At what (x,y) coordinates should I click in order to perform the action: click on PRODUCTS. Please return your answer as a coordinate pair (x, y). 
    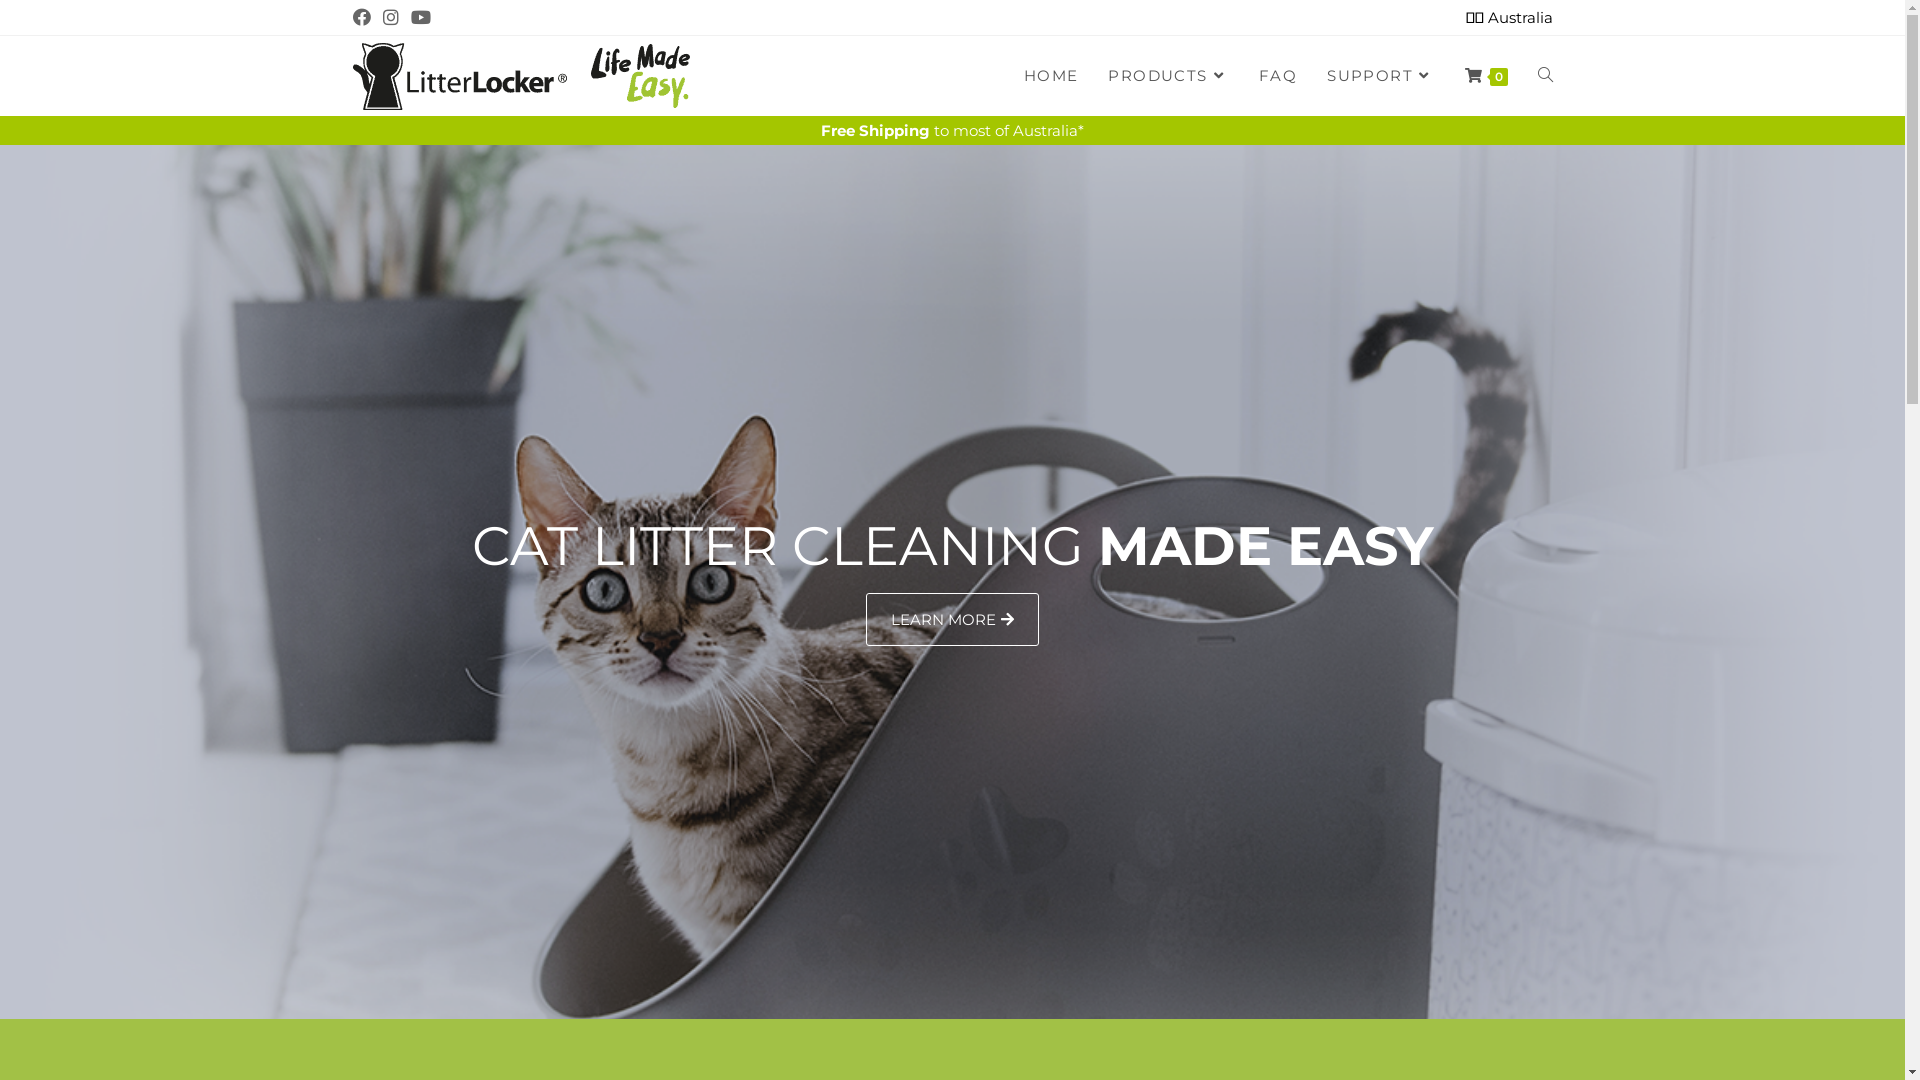
    Looking at the image, I should click on (1168, 76).